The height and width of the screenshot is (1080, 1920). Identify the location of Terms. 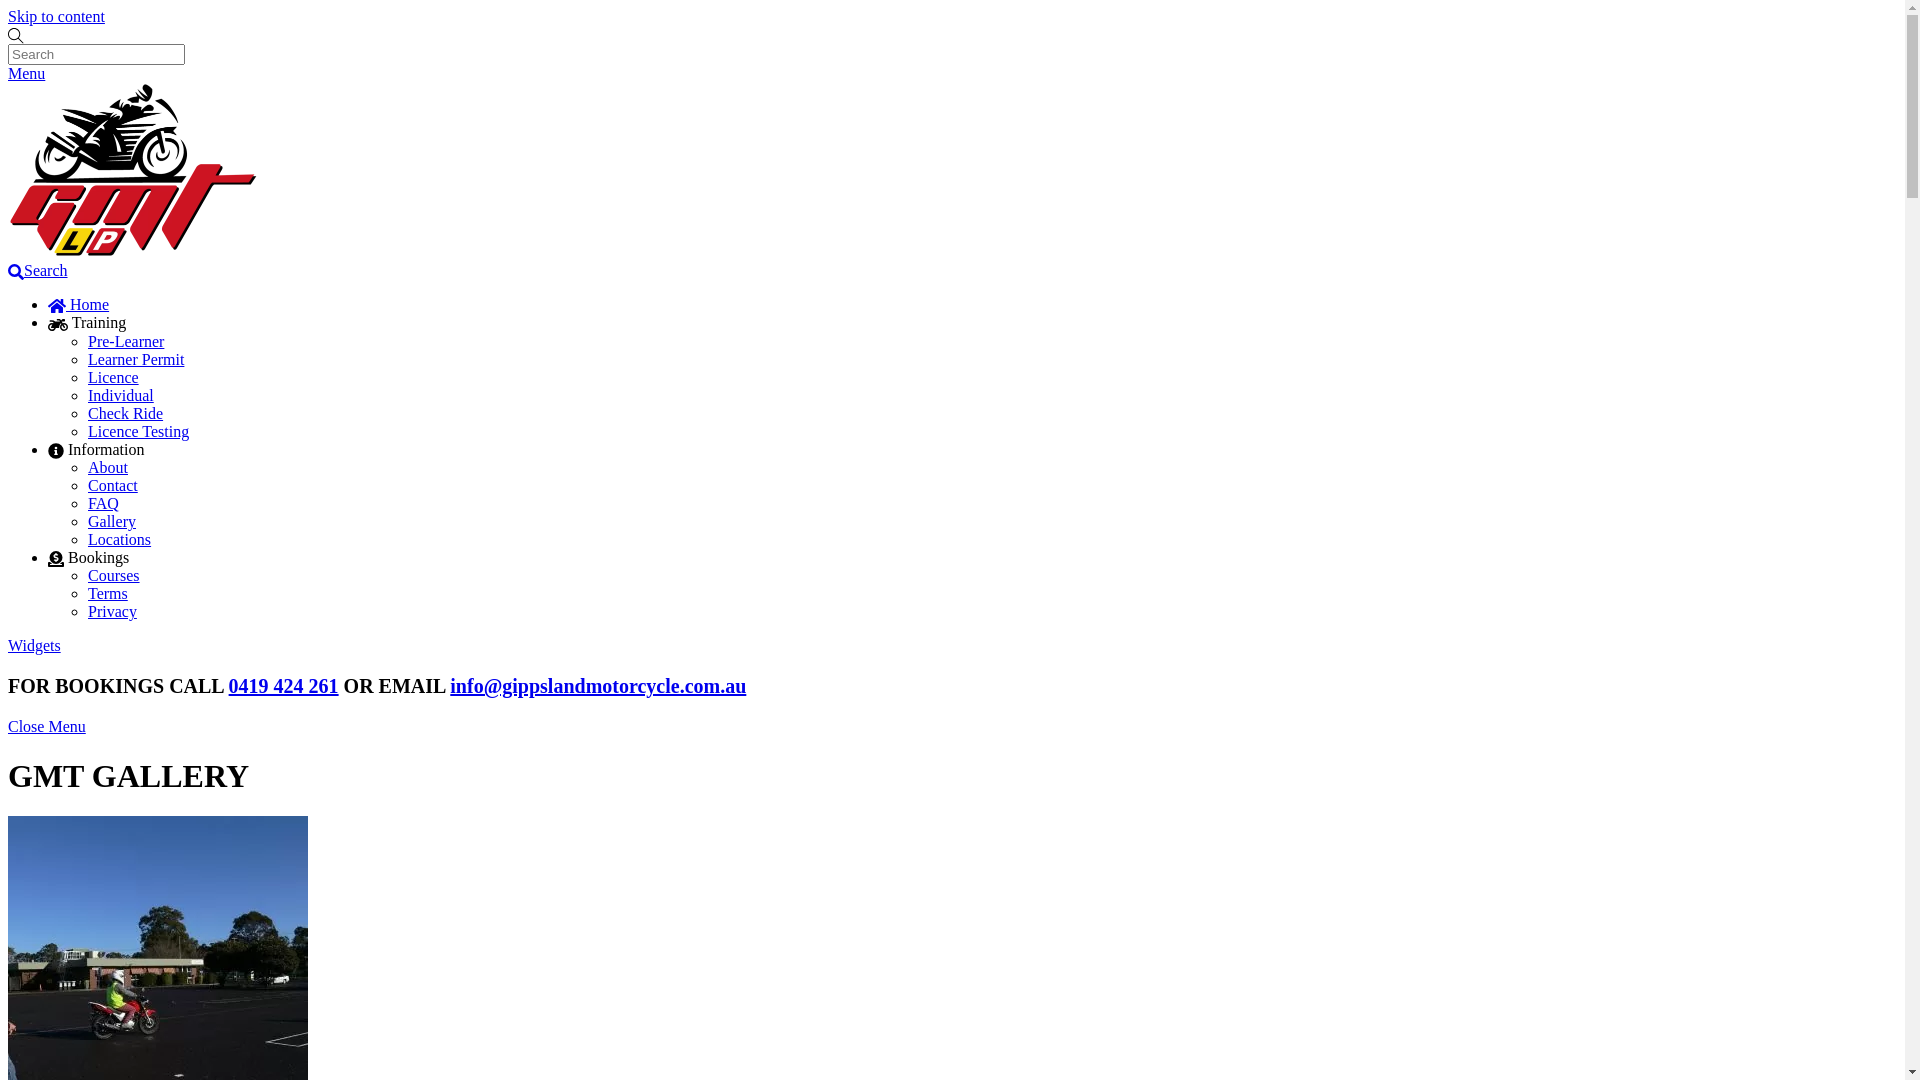
(108, 594).